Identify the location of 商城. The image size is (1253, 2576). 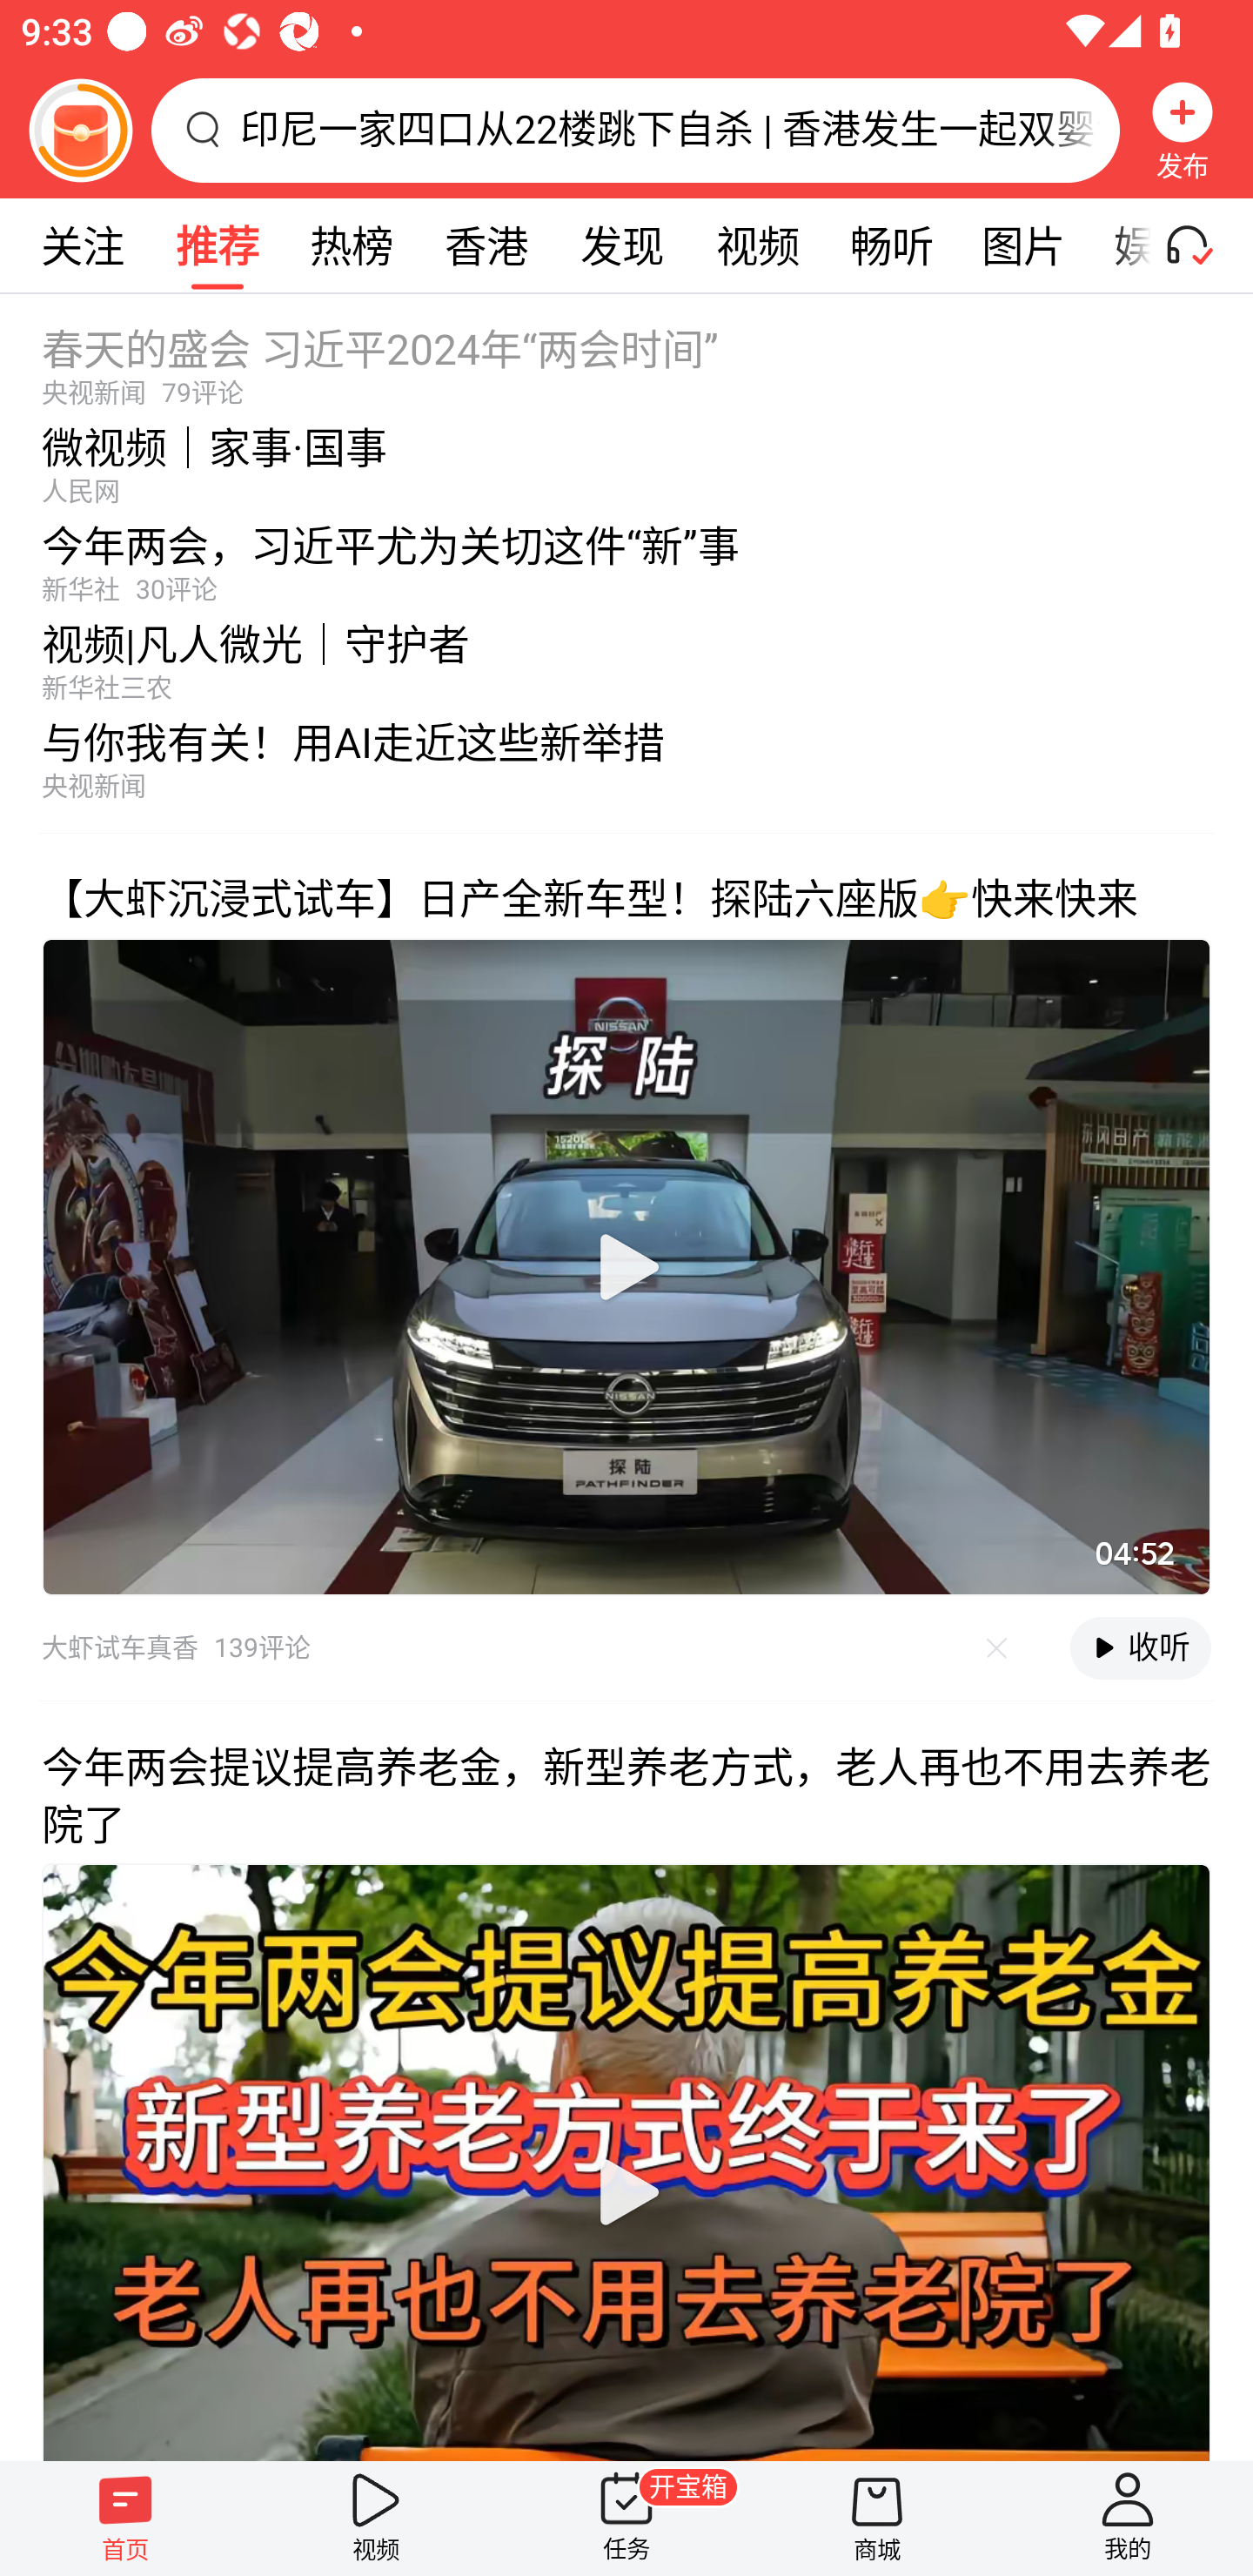
(877, 2518).